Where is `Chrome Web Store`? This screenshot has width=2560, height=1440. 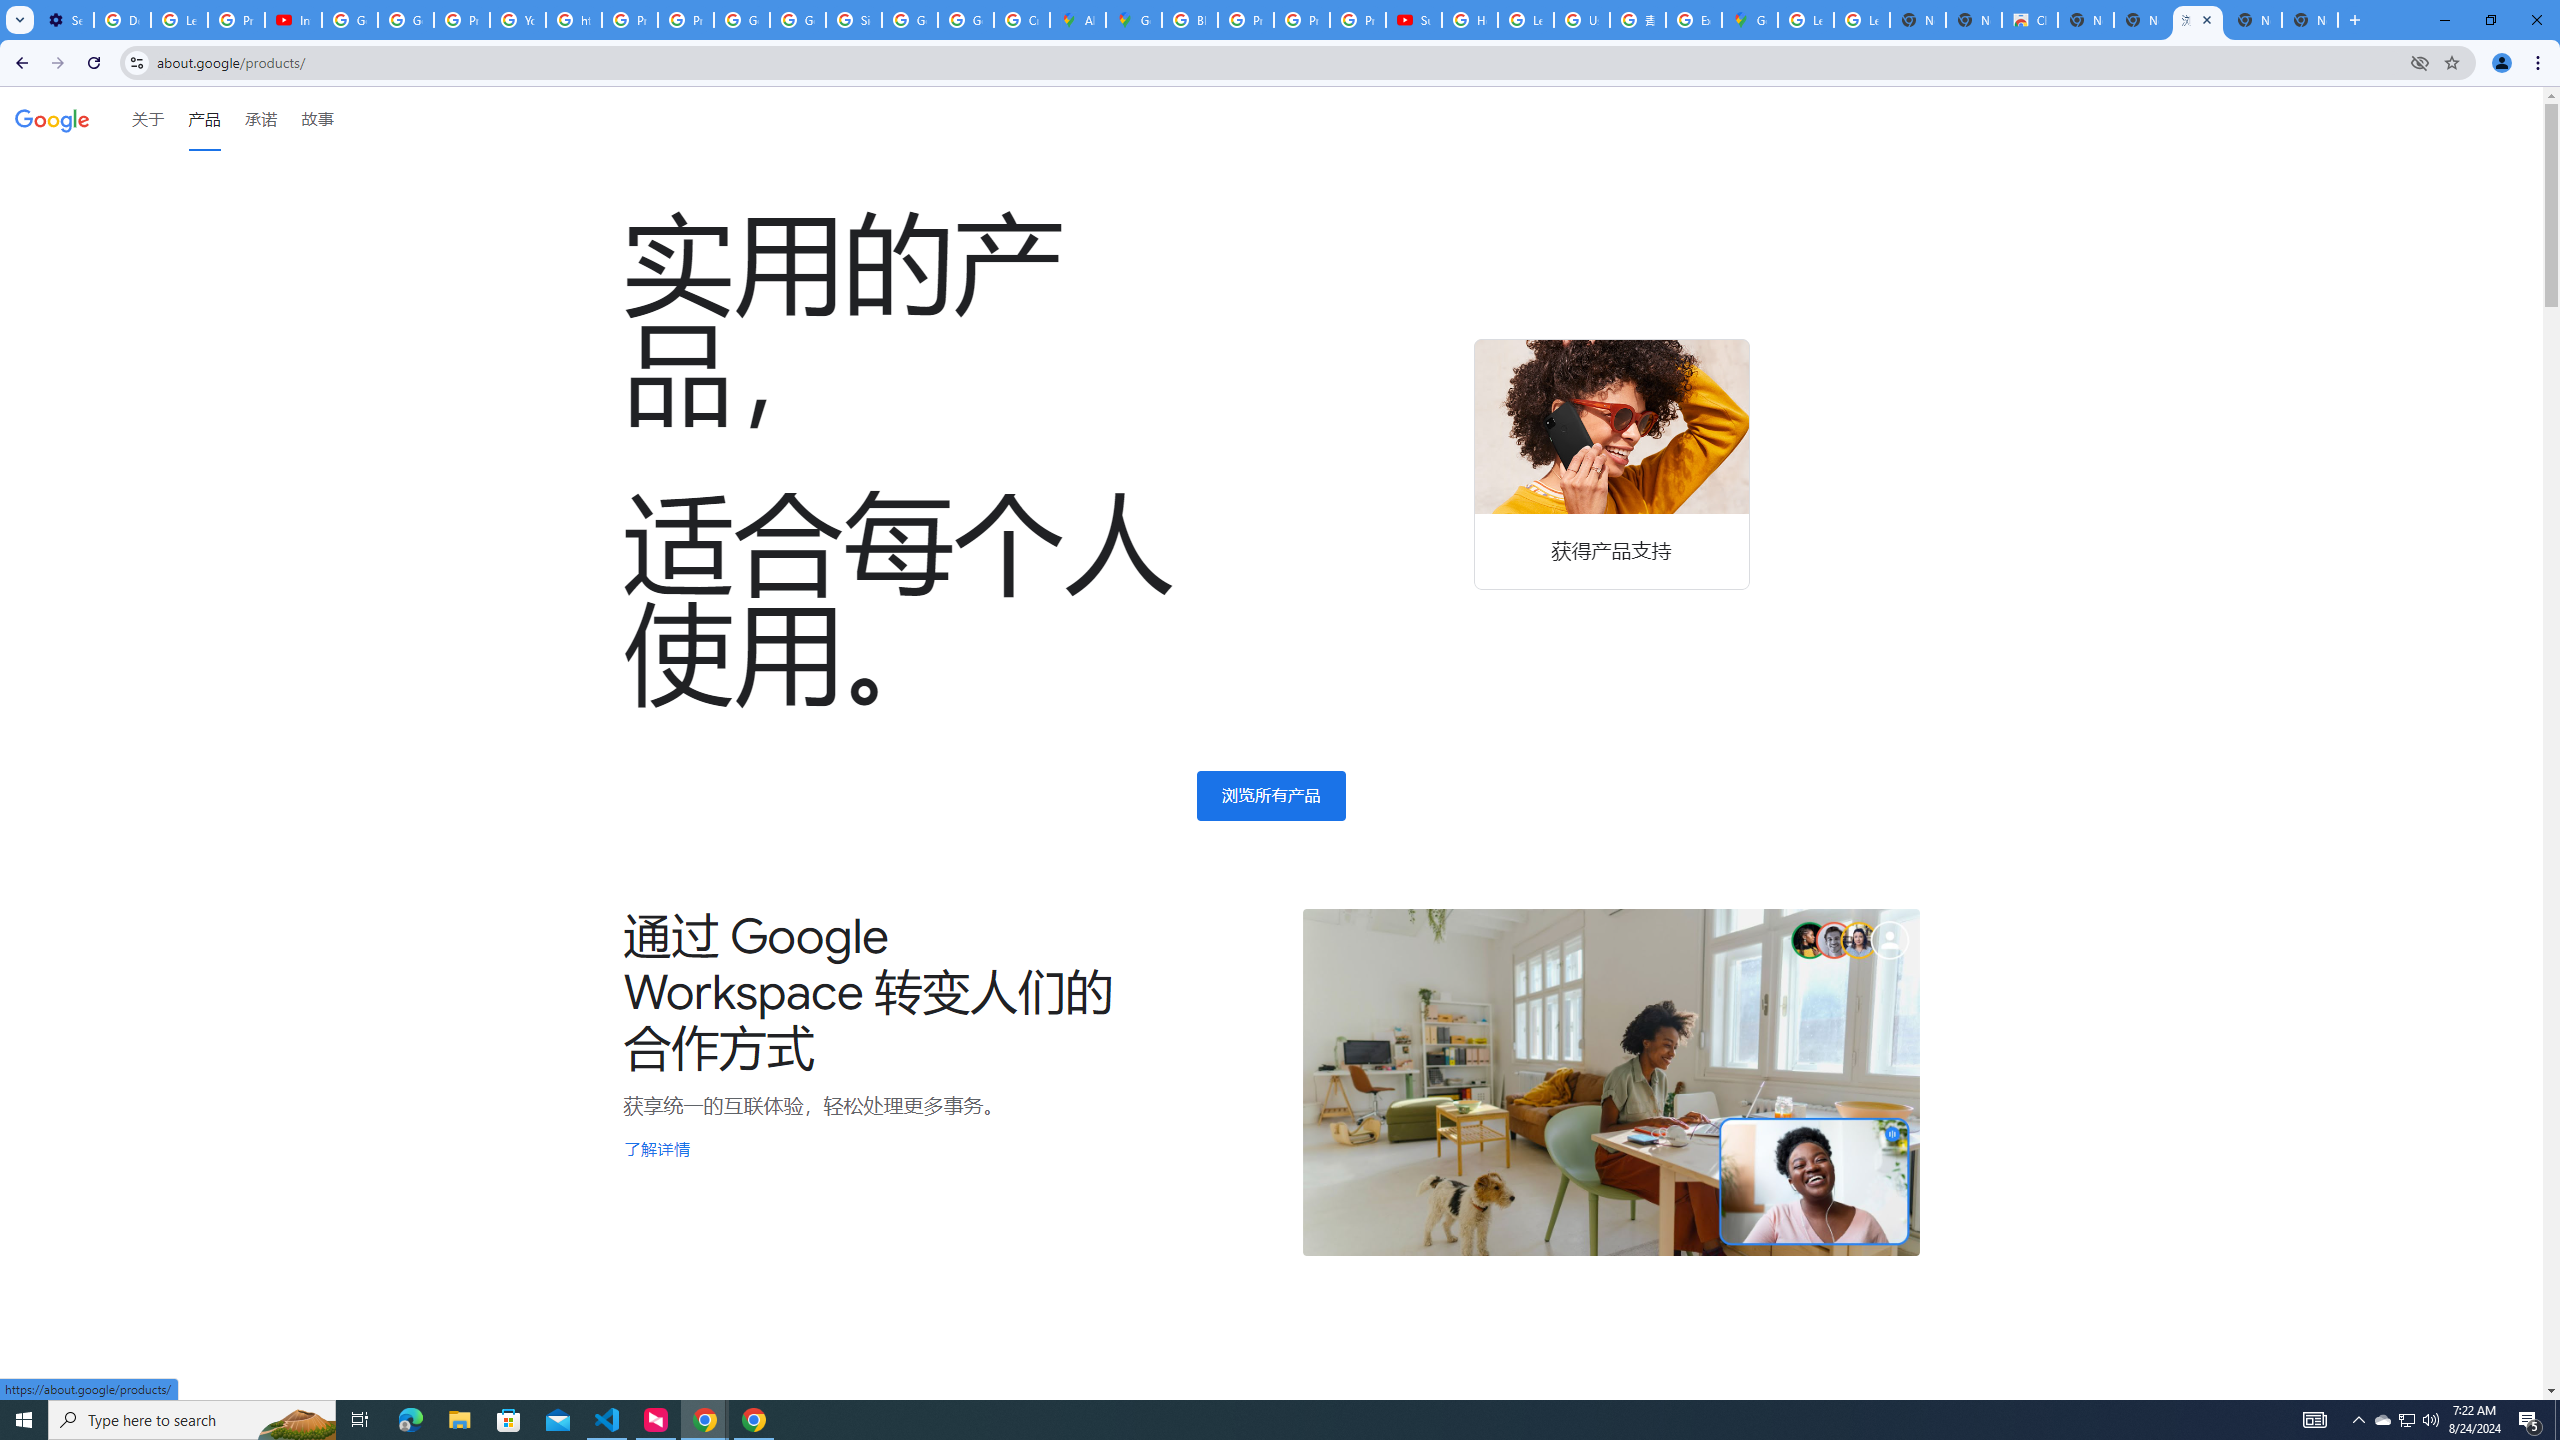 Chrome Web Store is located at coordinates (2030, 20).